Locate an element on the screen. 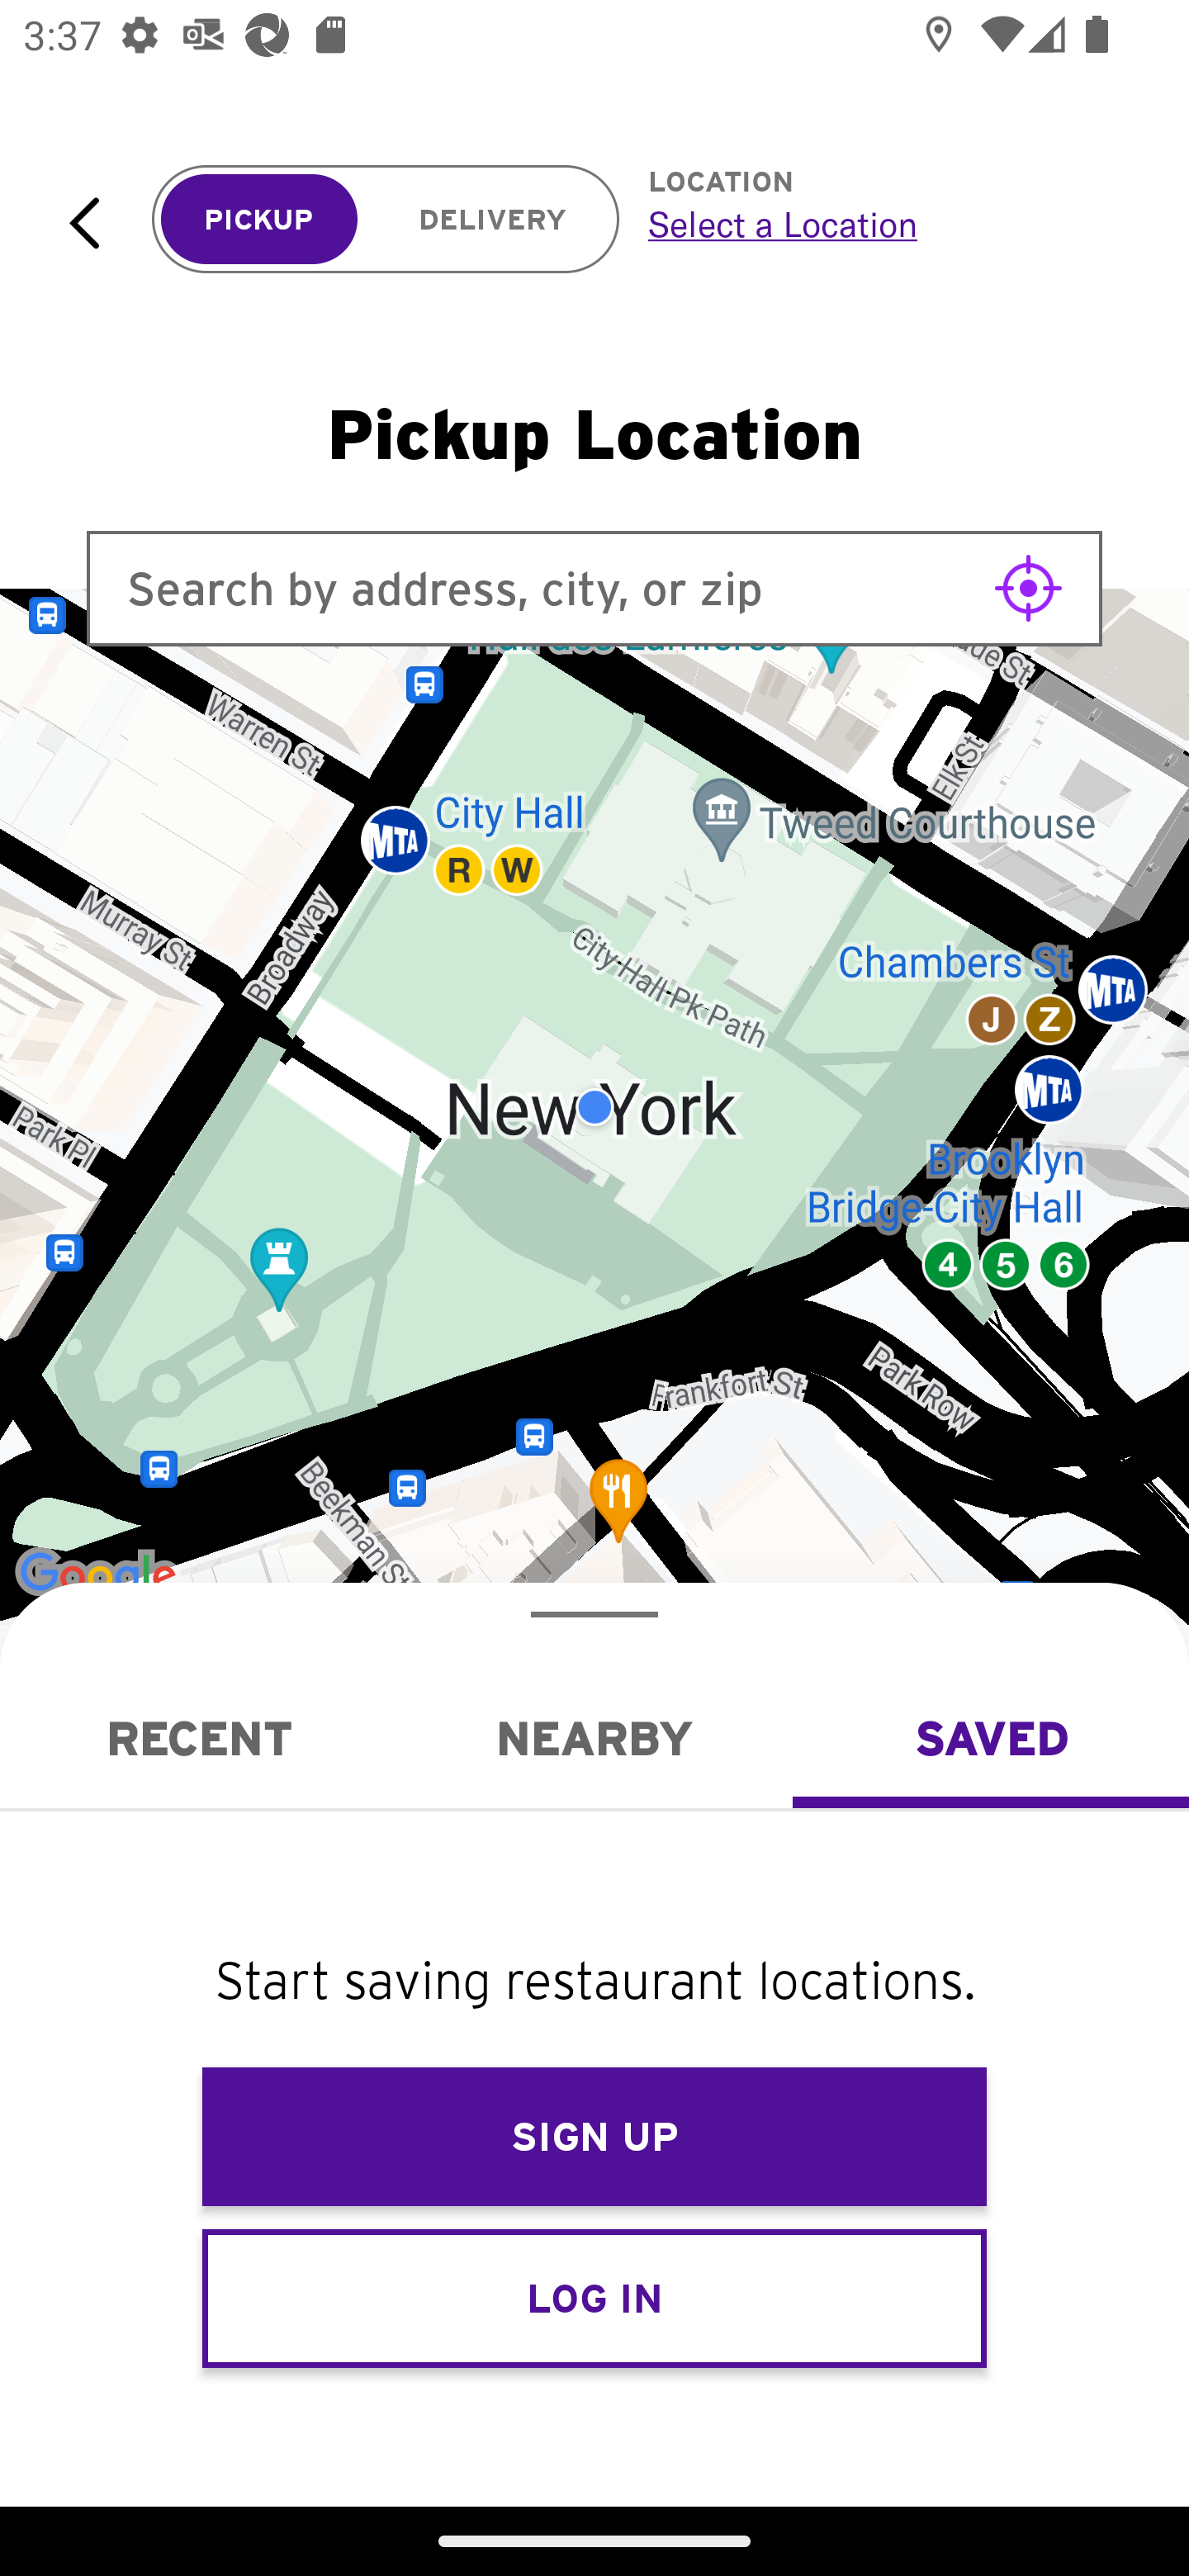 Image resolution: width=1189 pixels, height=2576 pixels. Recent RECENT is located at coordinates (198, 1739).